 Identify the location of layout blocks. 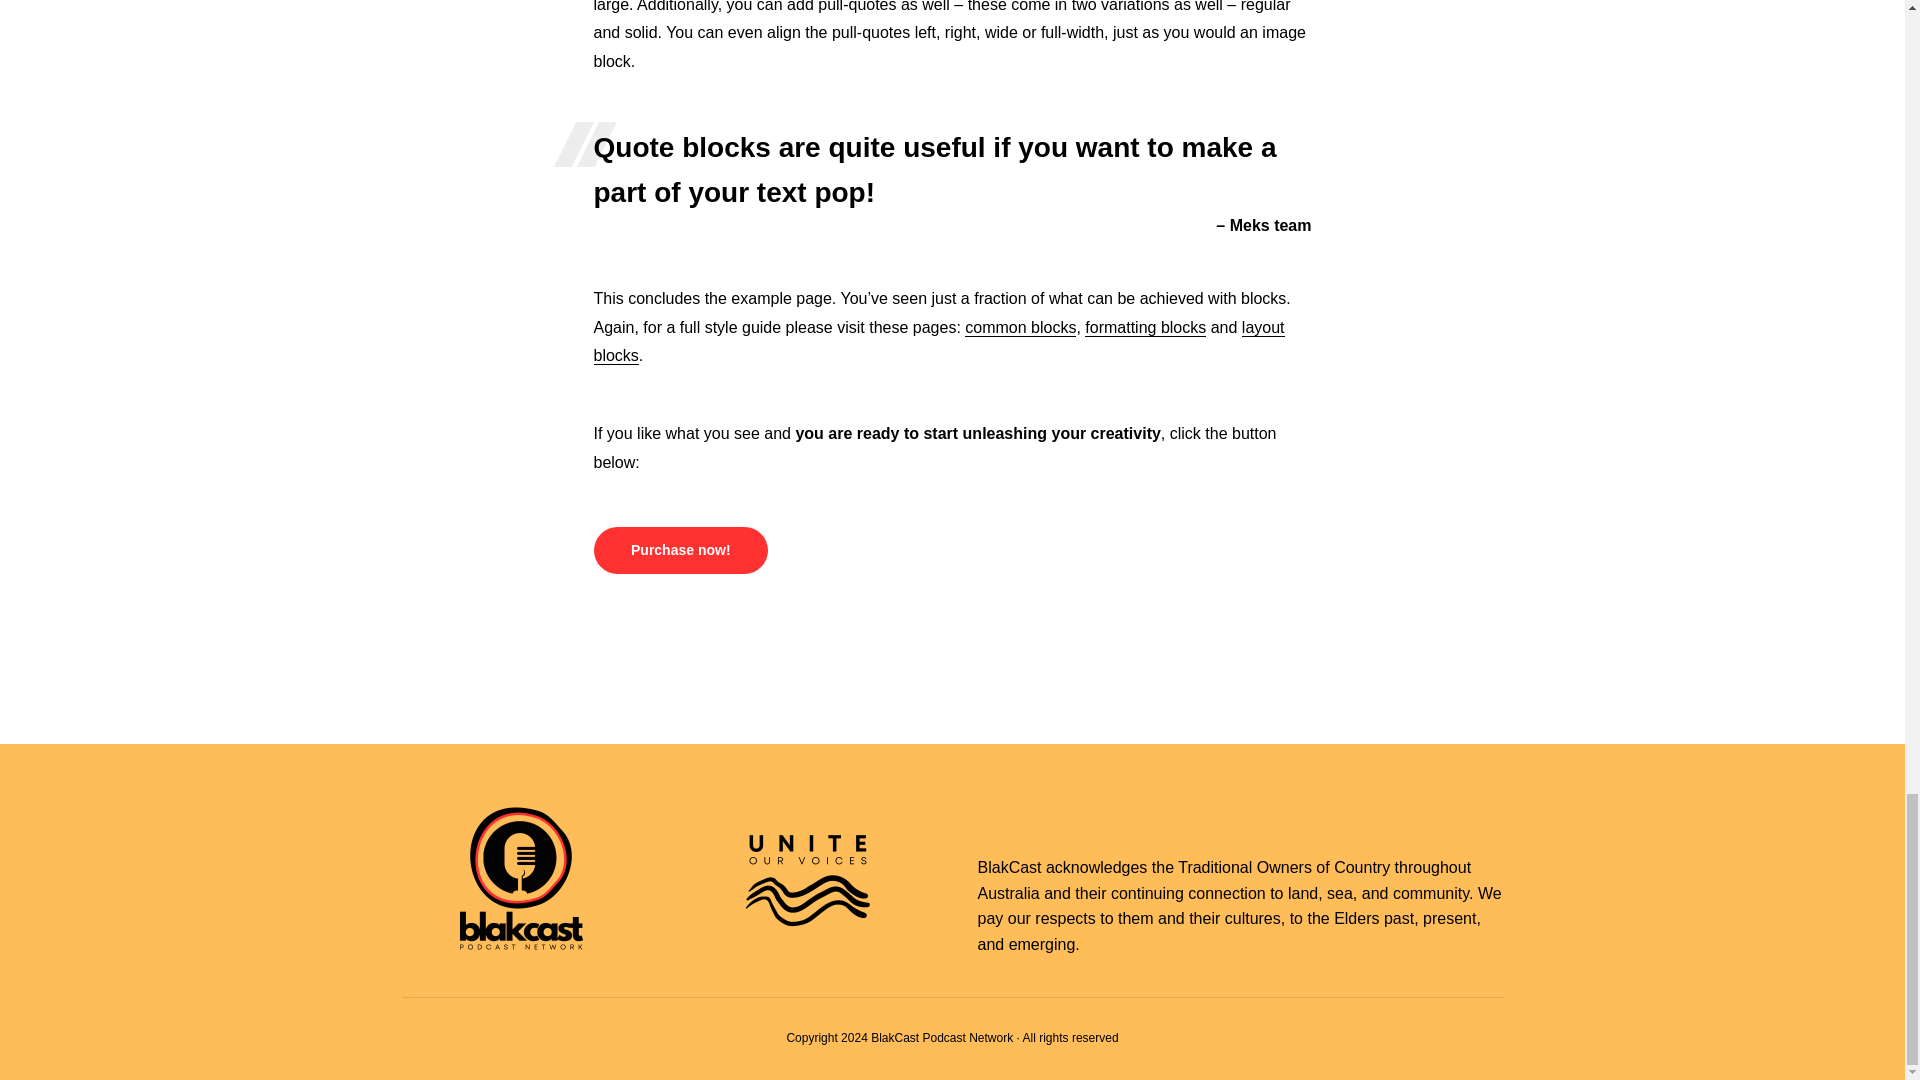
(938, 340).